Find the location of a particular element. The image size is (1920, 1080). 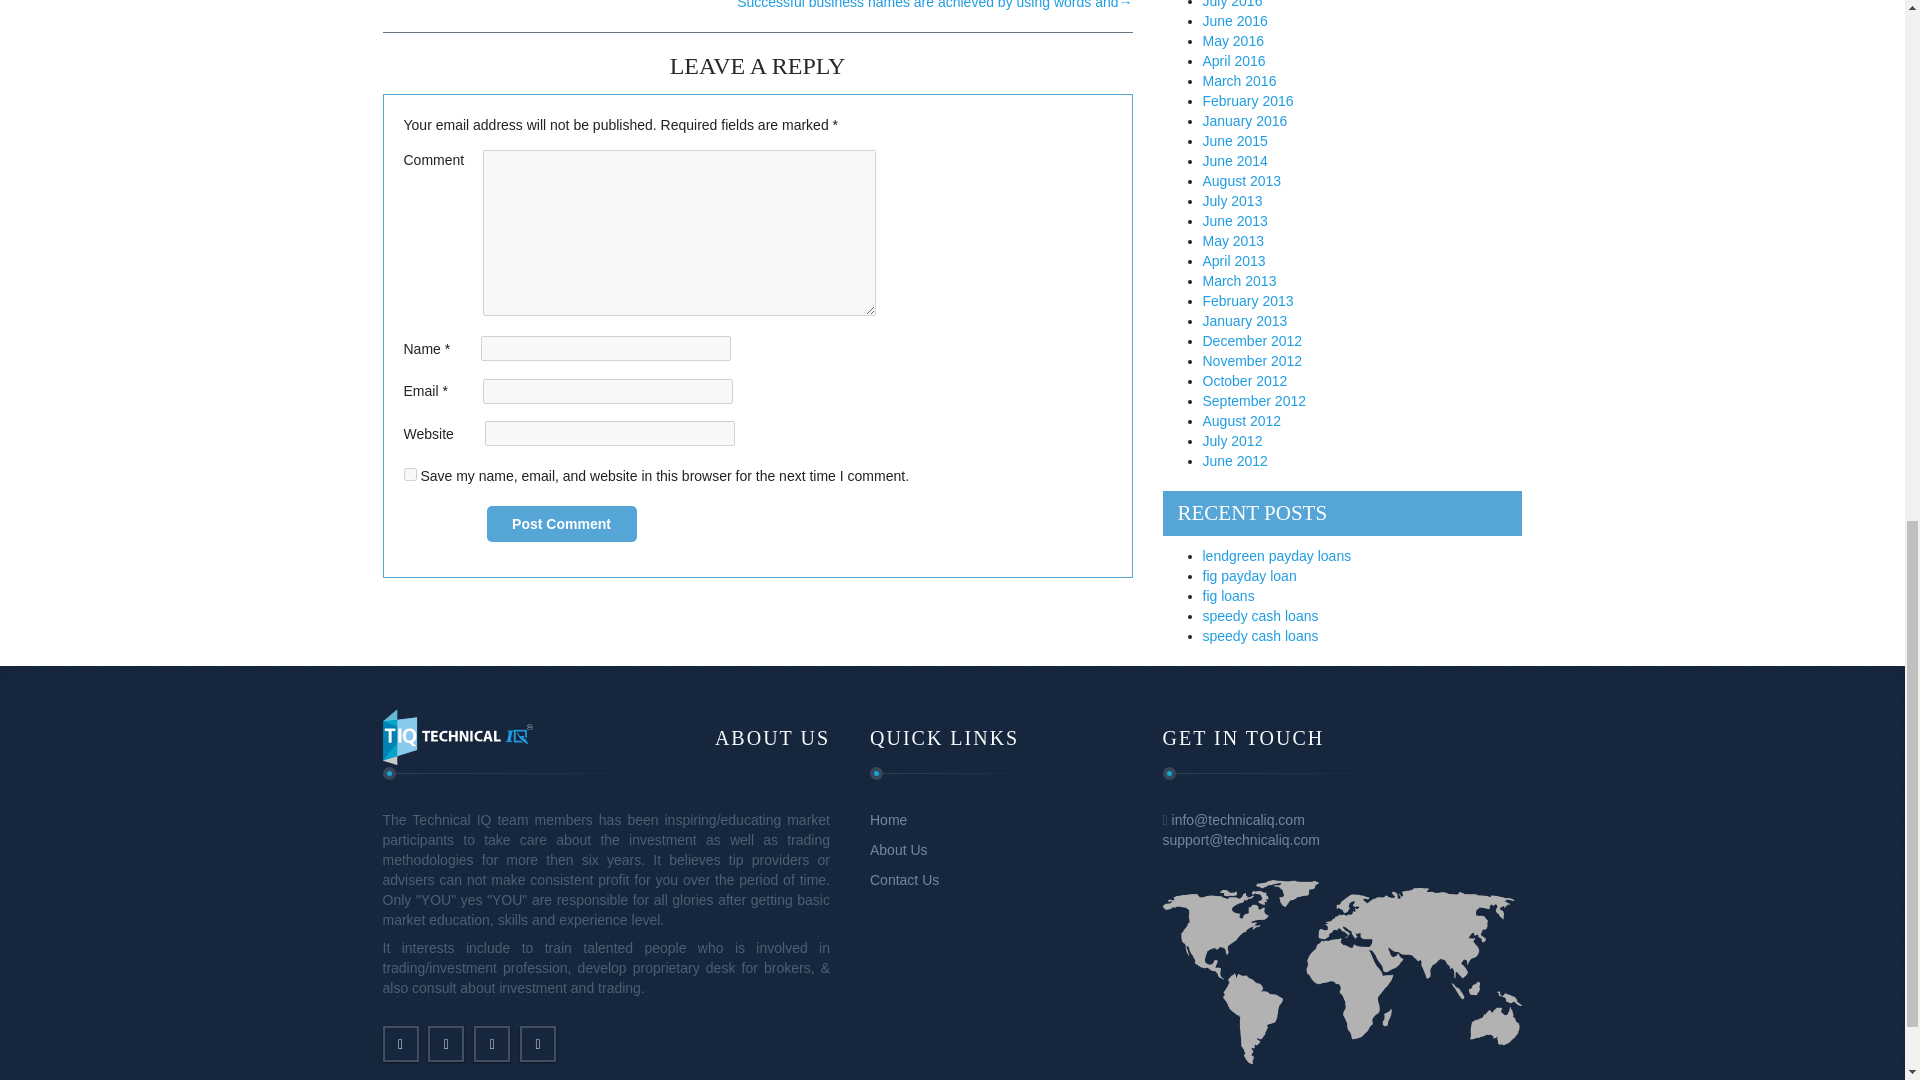

Post Comment is located at coordinates (560, 524).